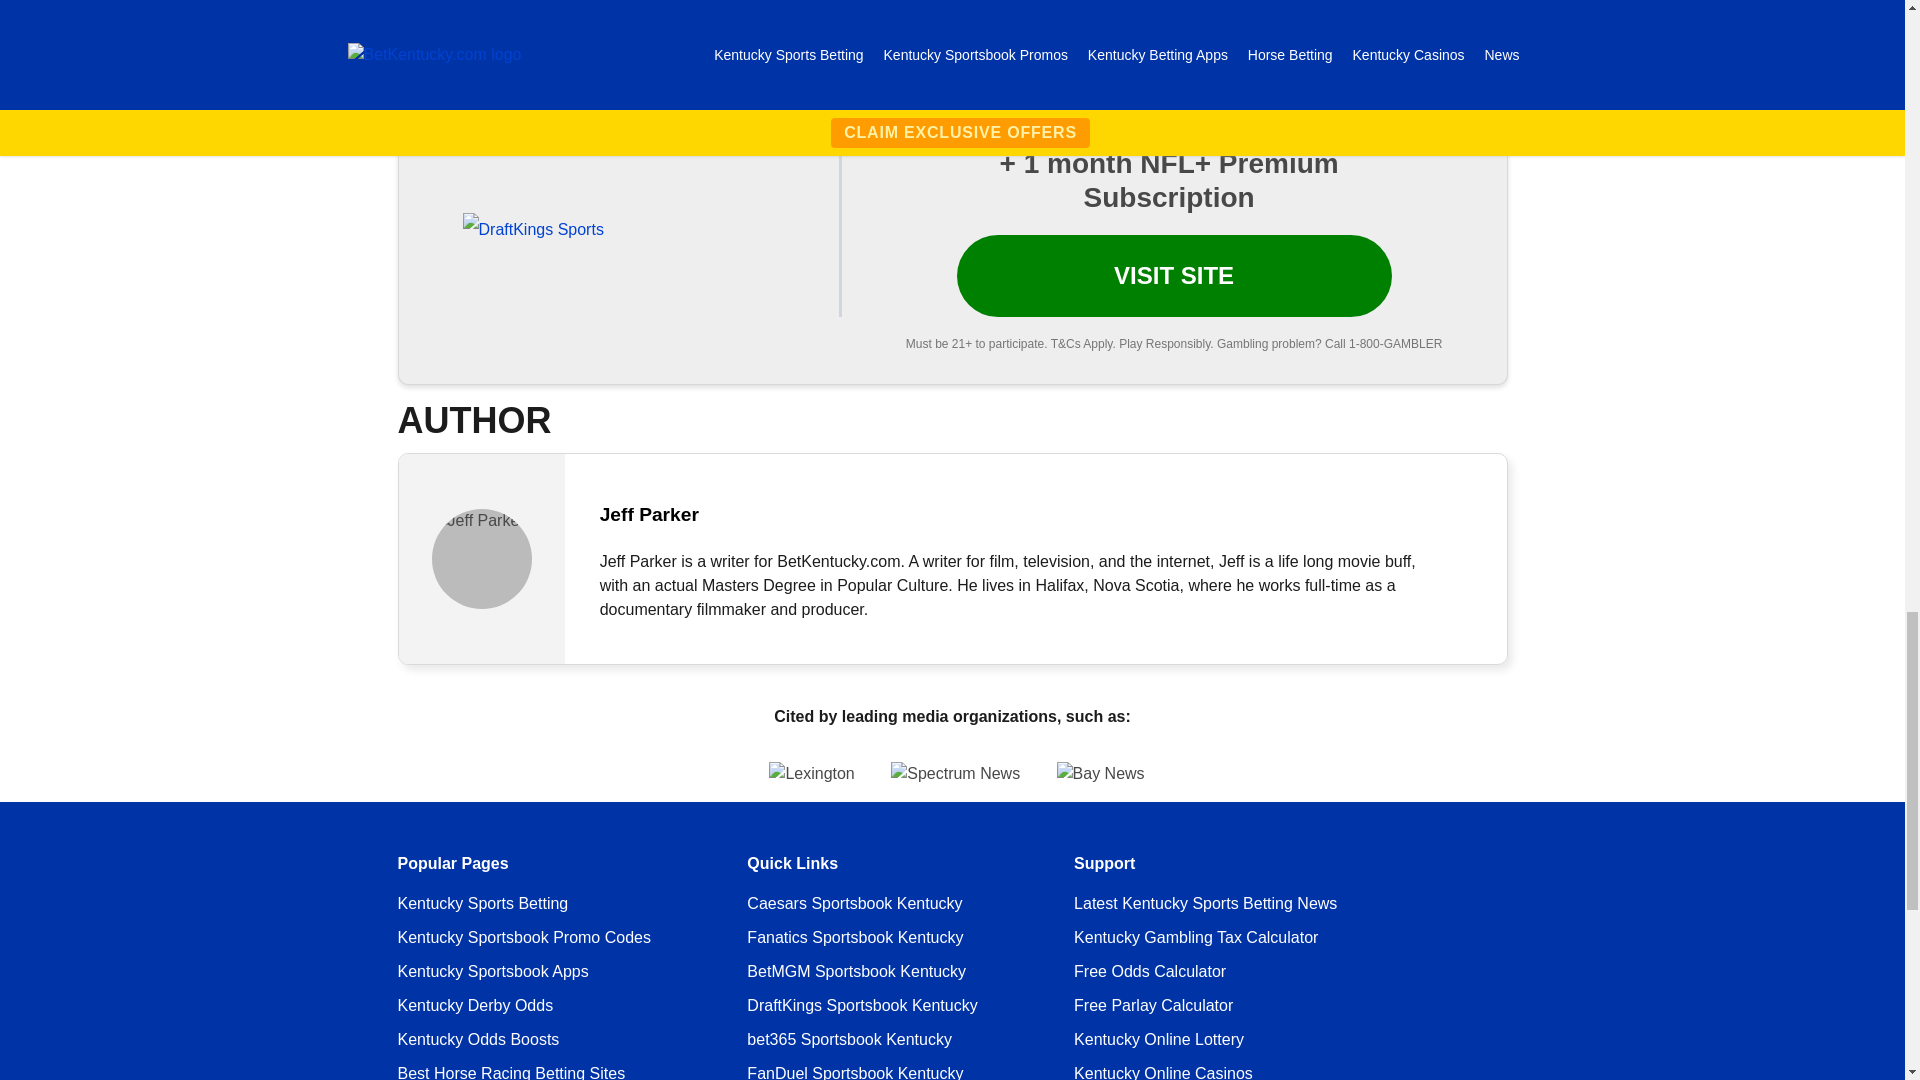  Describe the element at coordinates (622, 774) in the screenshot. I see `Lexington` at that location.